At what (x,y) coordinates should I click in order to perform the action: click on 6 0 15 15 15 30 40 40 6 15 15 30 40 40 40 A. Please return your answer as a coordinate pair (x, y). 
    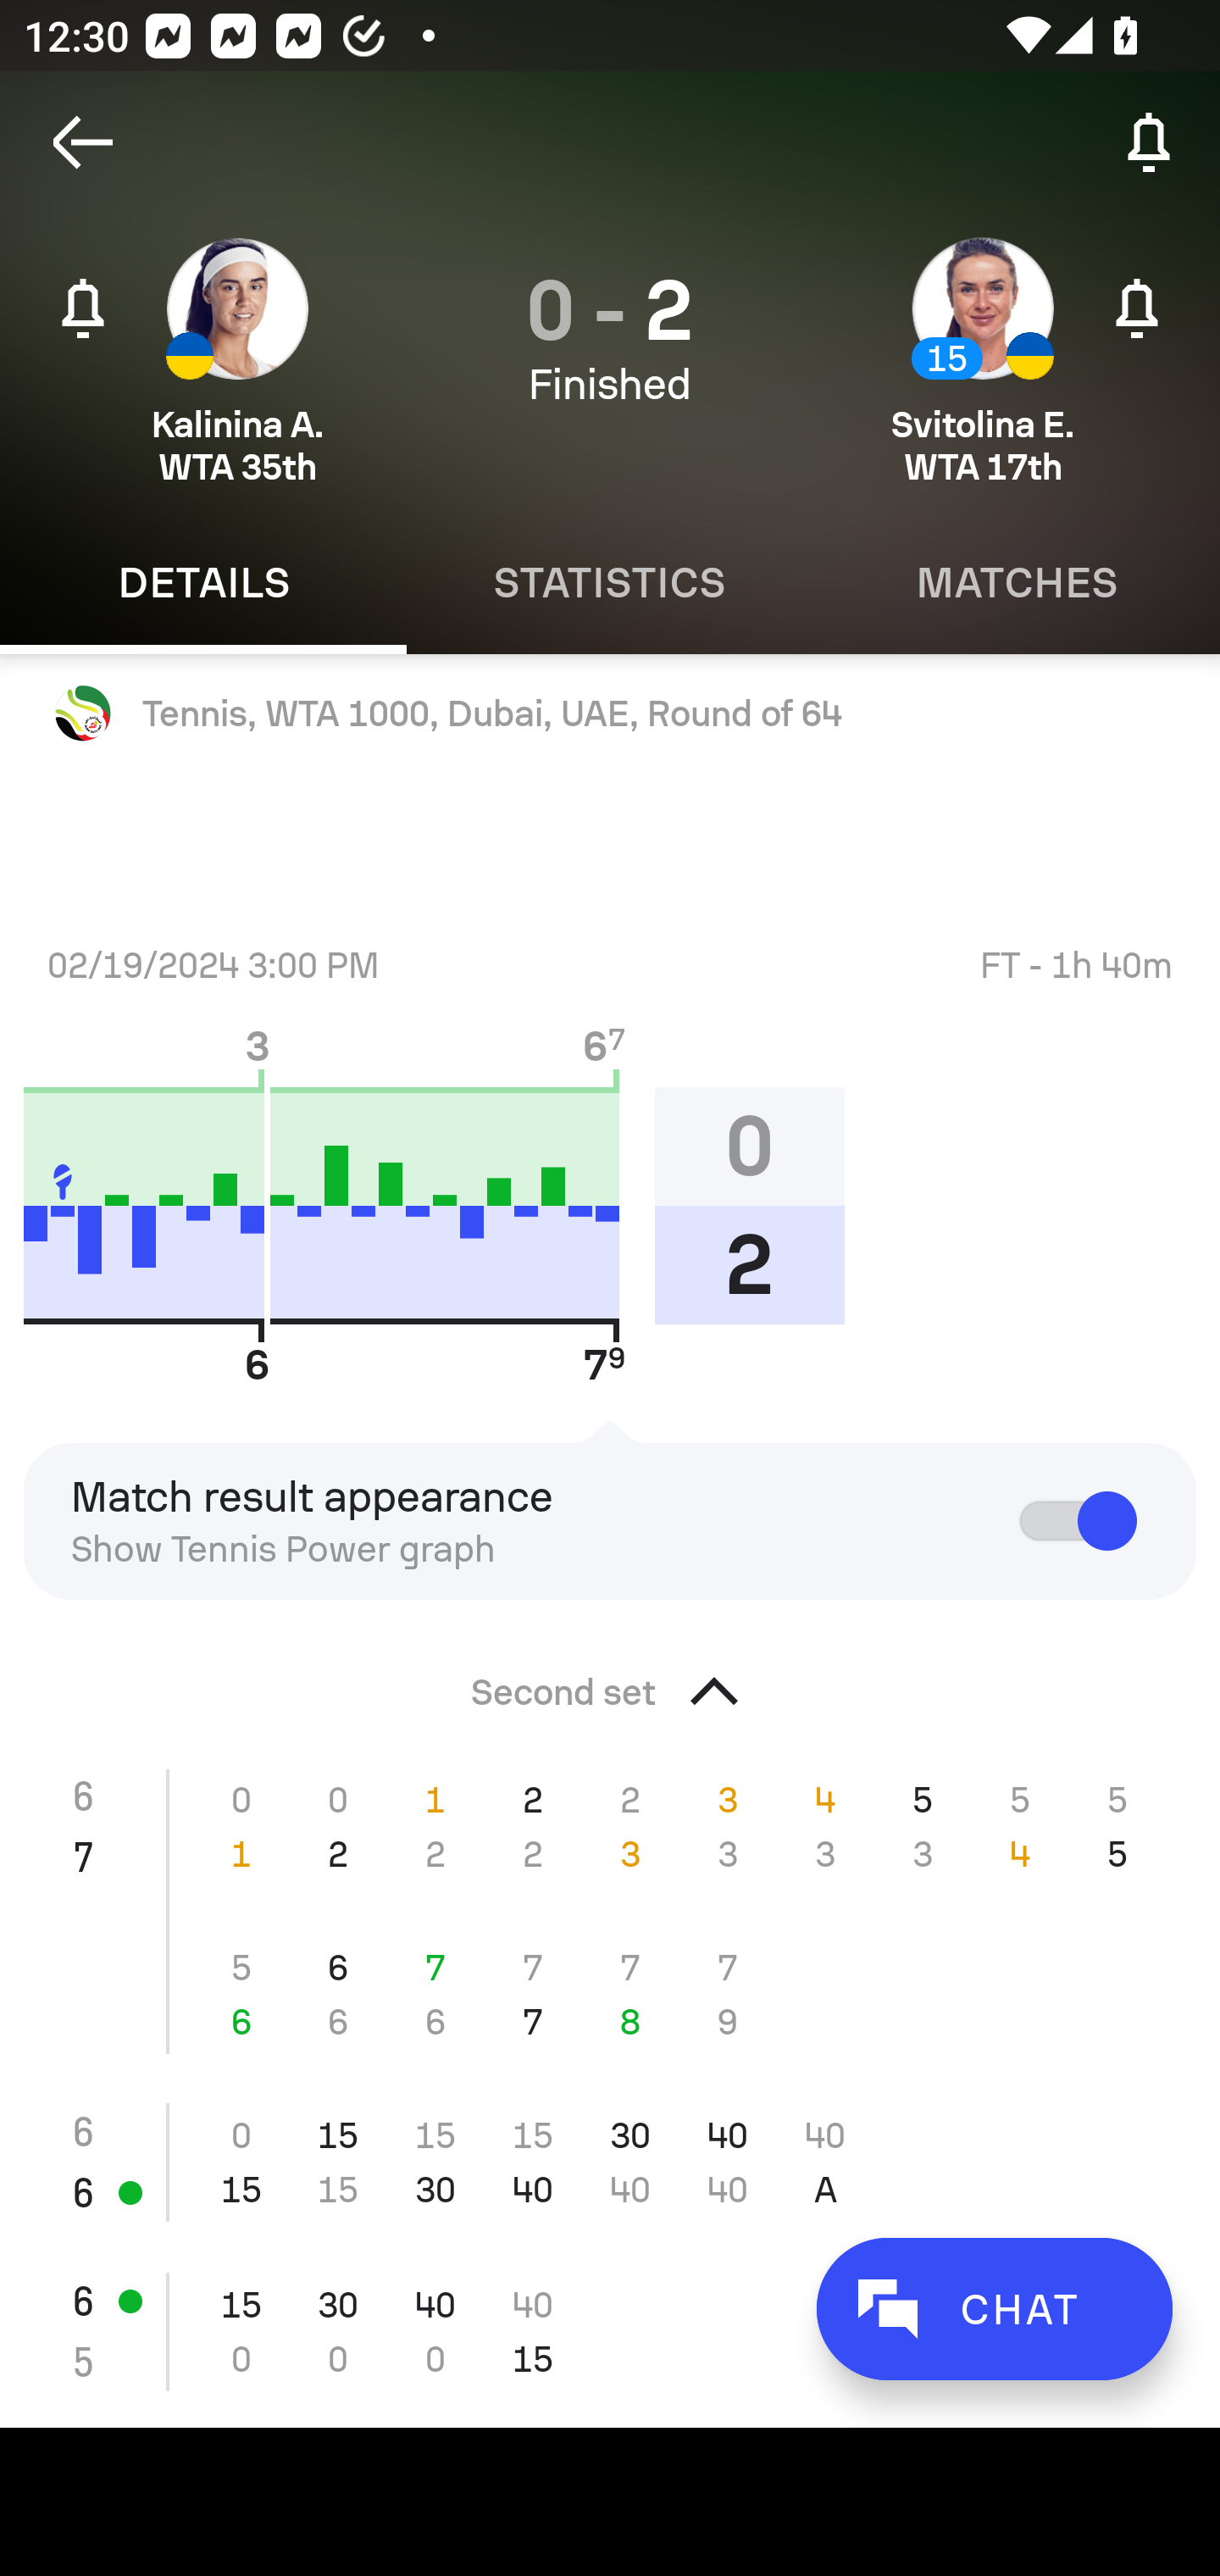
    Looking at the image, I should click on (610, 2162).